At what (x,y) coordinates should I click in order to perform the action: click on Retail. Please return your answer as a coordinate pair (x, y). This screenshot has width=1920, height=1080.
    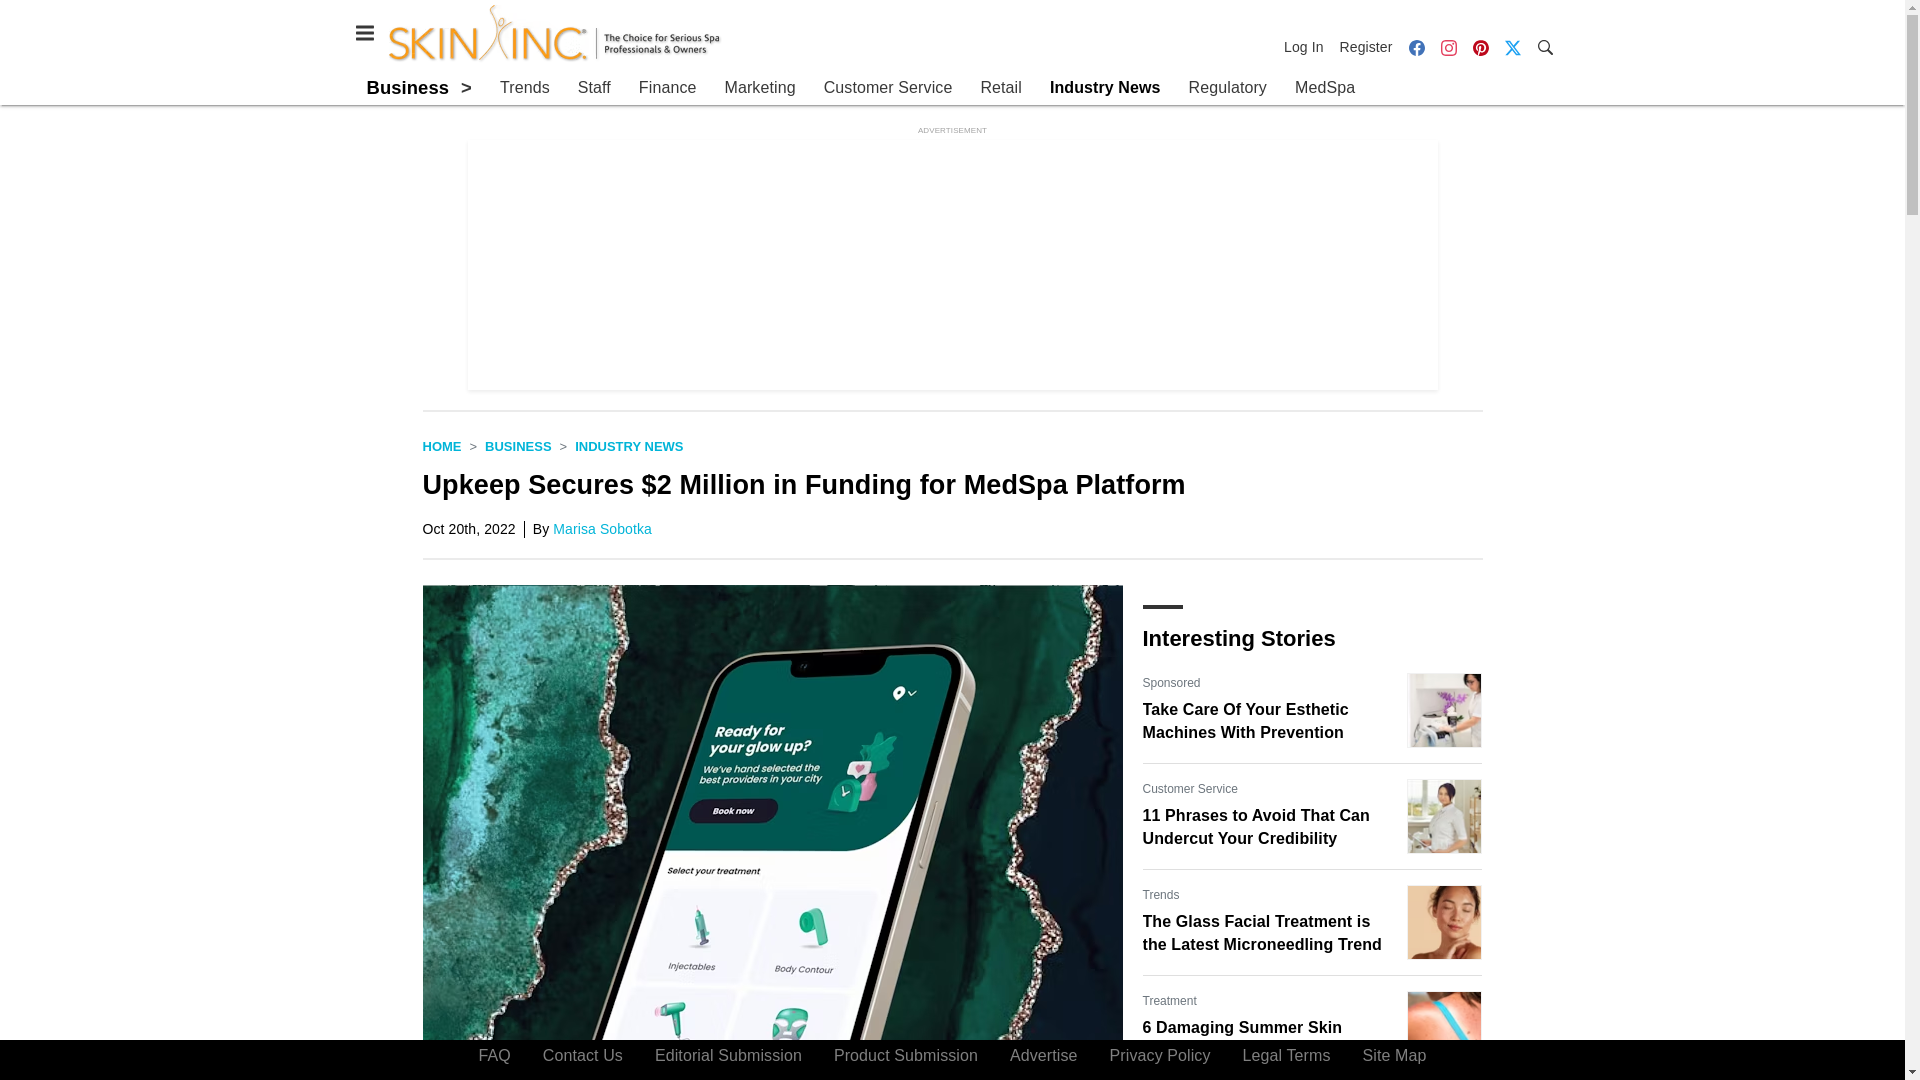
    Looking at the image, I should click on (1000, 88).